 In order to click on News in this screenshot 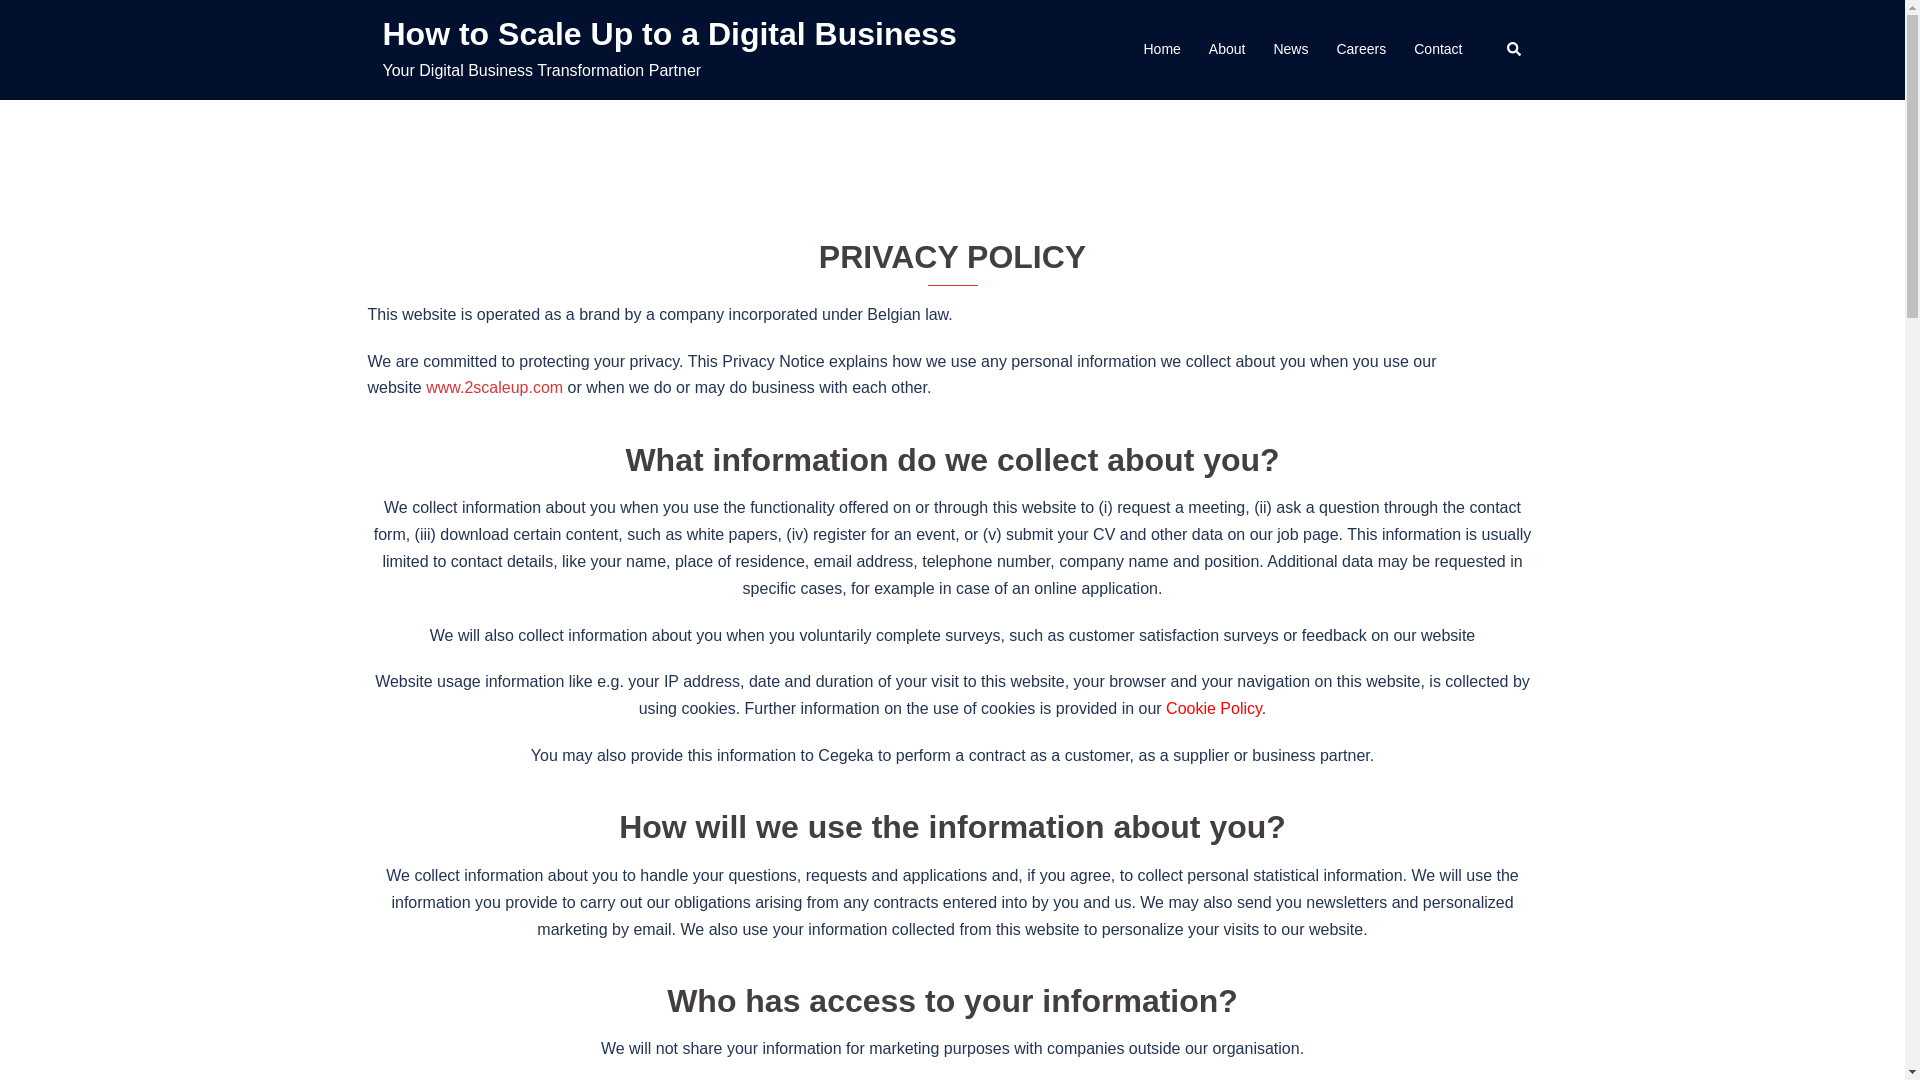, I will do `click(1290, 50)`.